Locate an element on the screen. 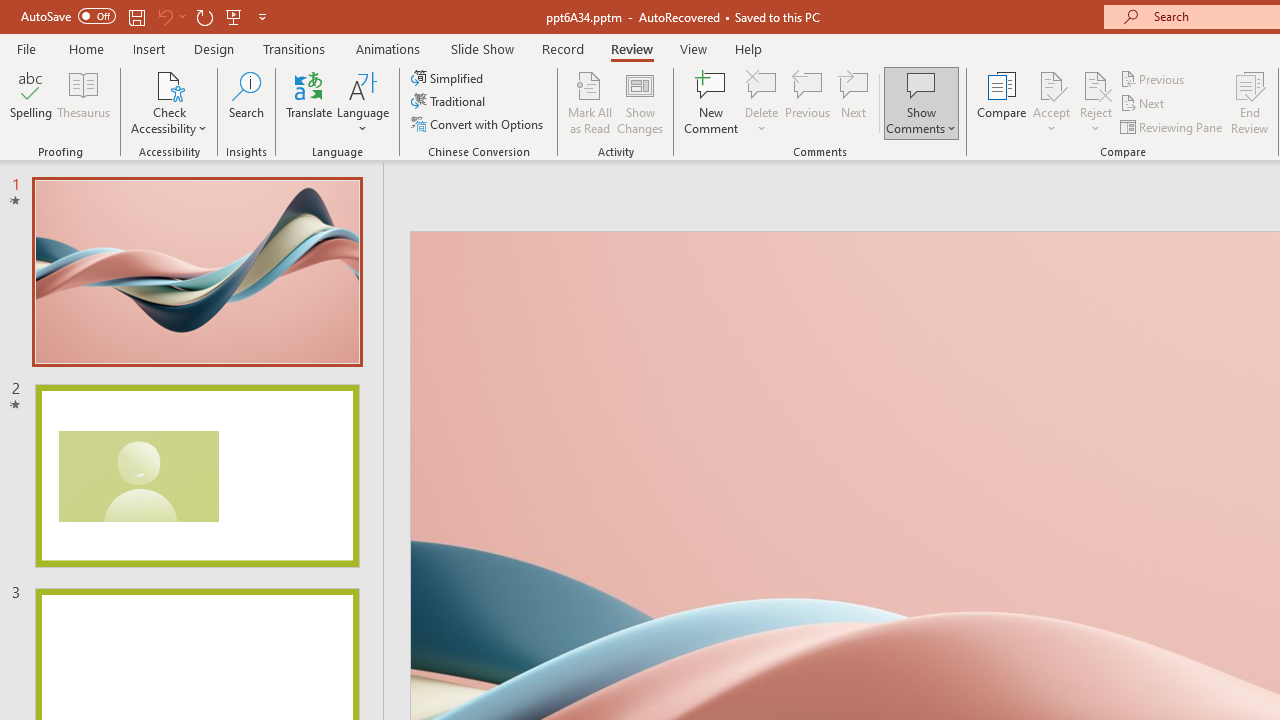  Traditional is located at coordinates (450, 102).